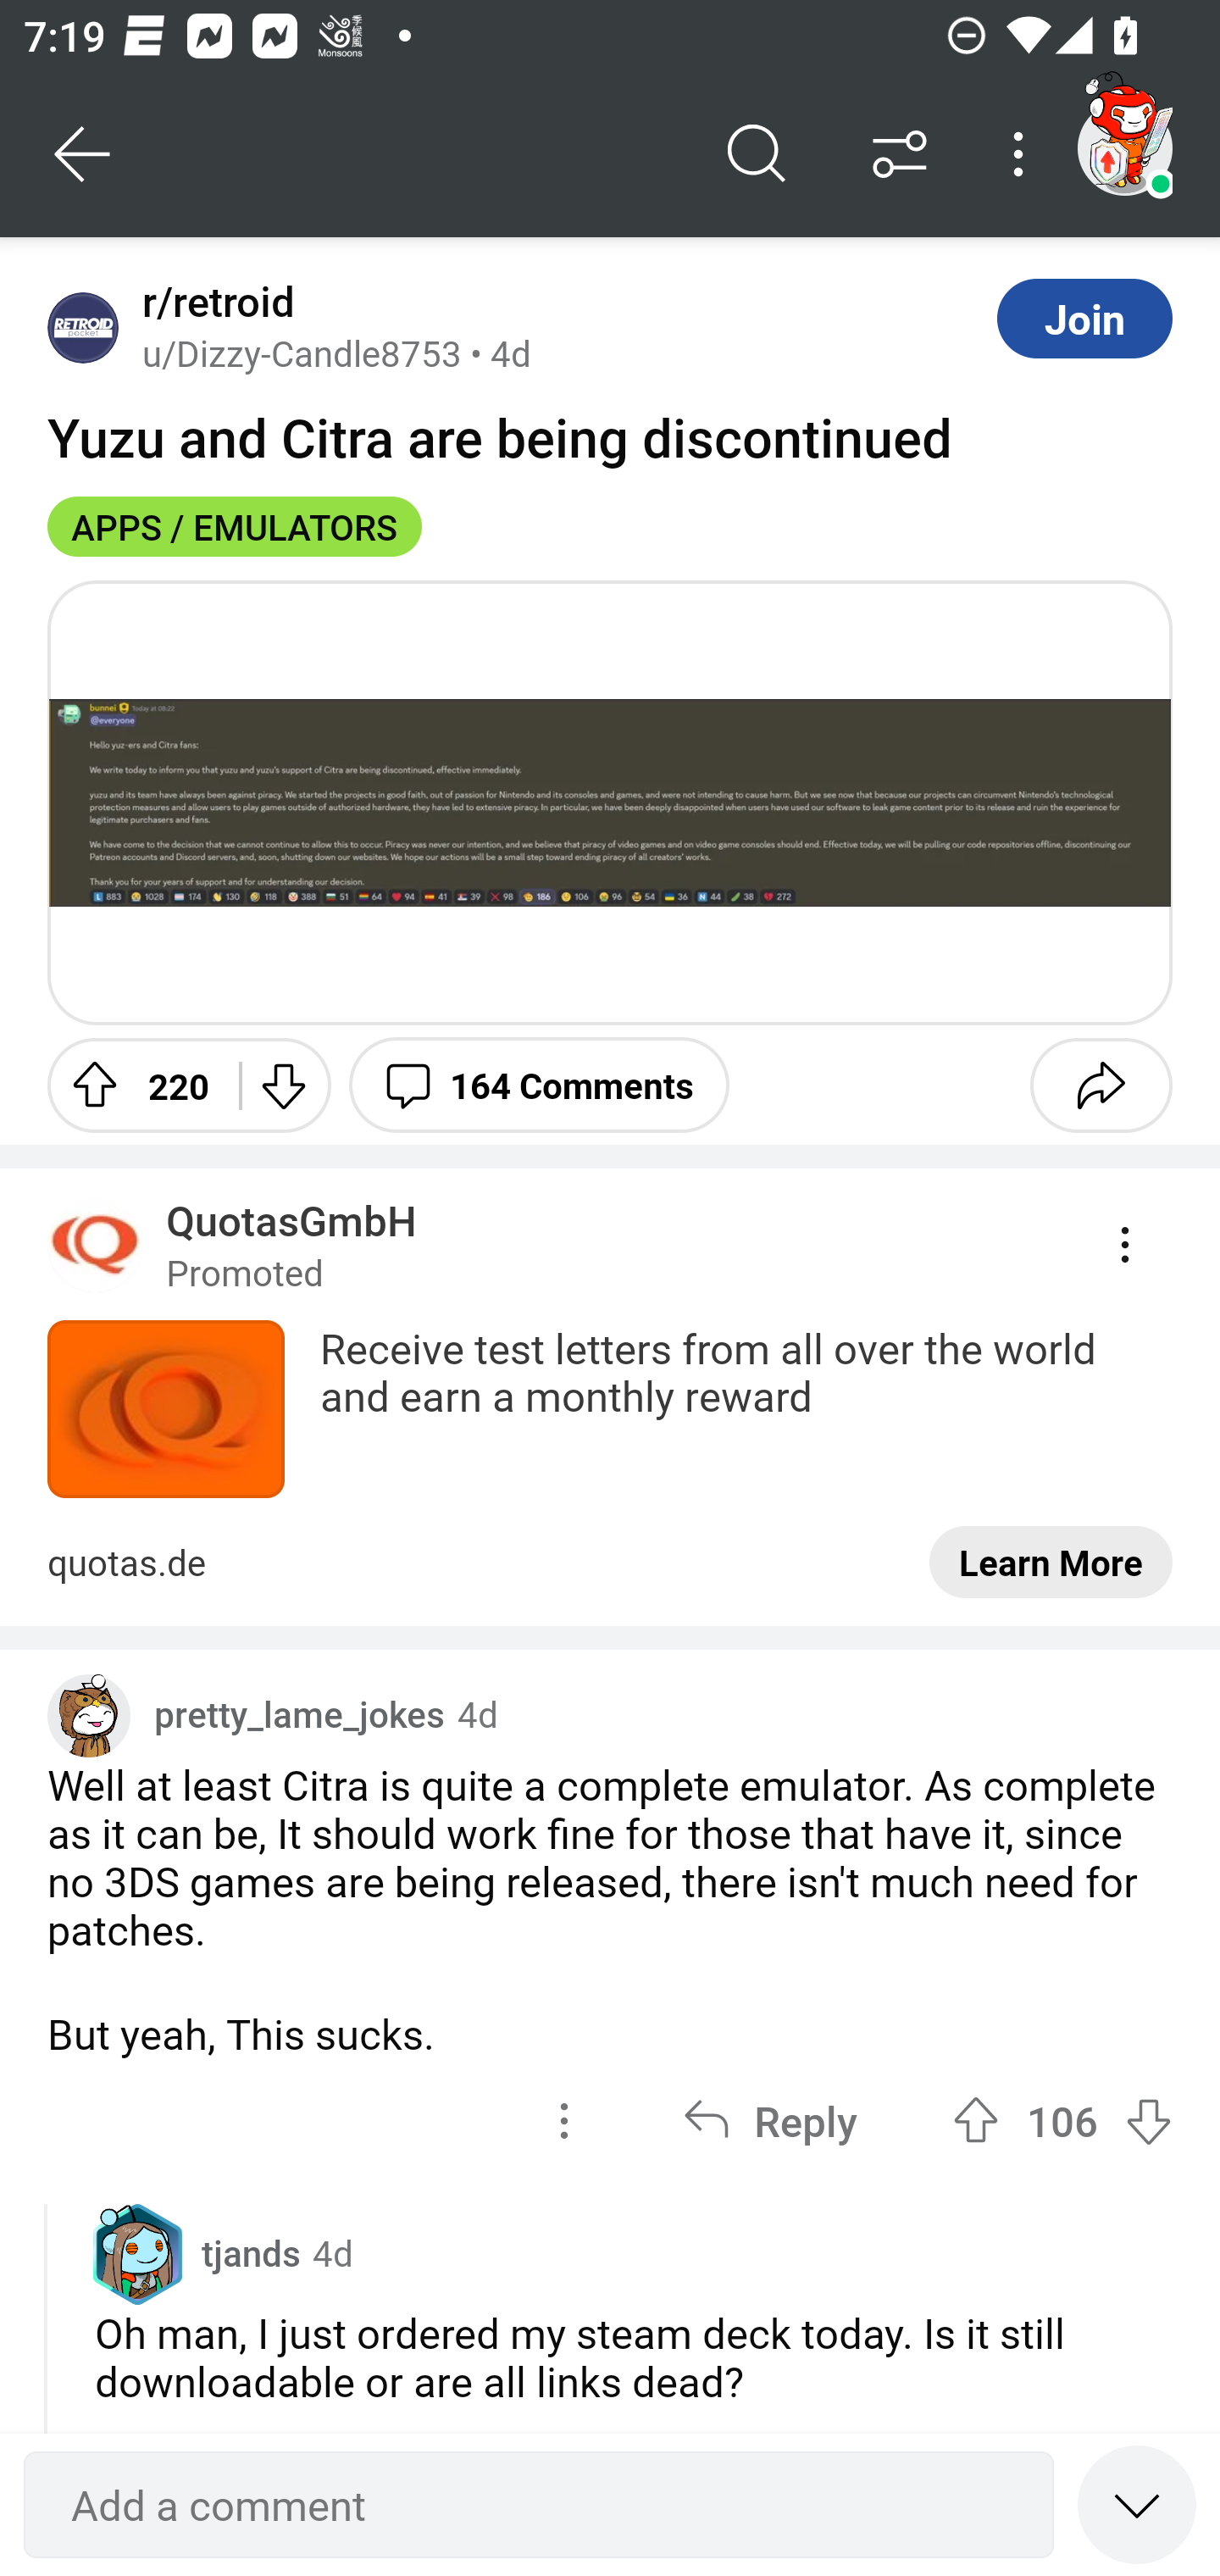 The width and height of the screenshot is (1220, 2576). I want to click on options, so click(564, 2120).